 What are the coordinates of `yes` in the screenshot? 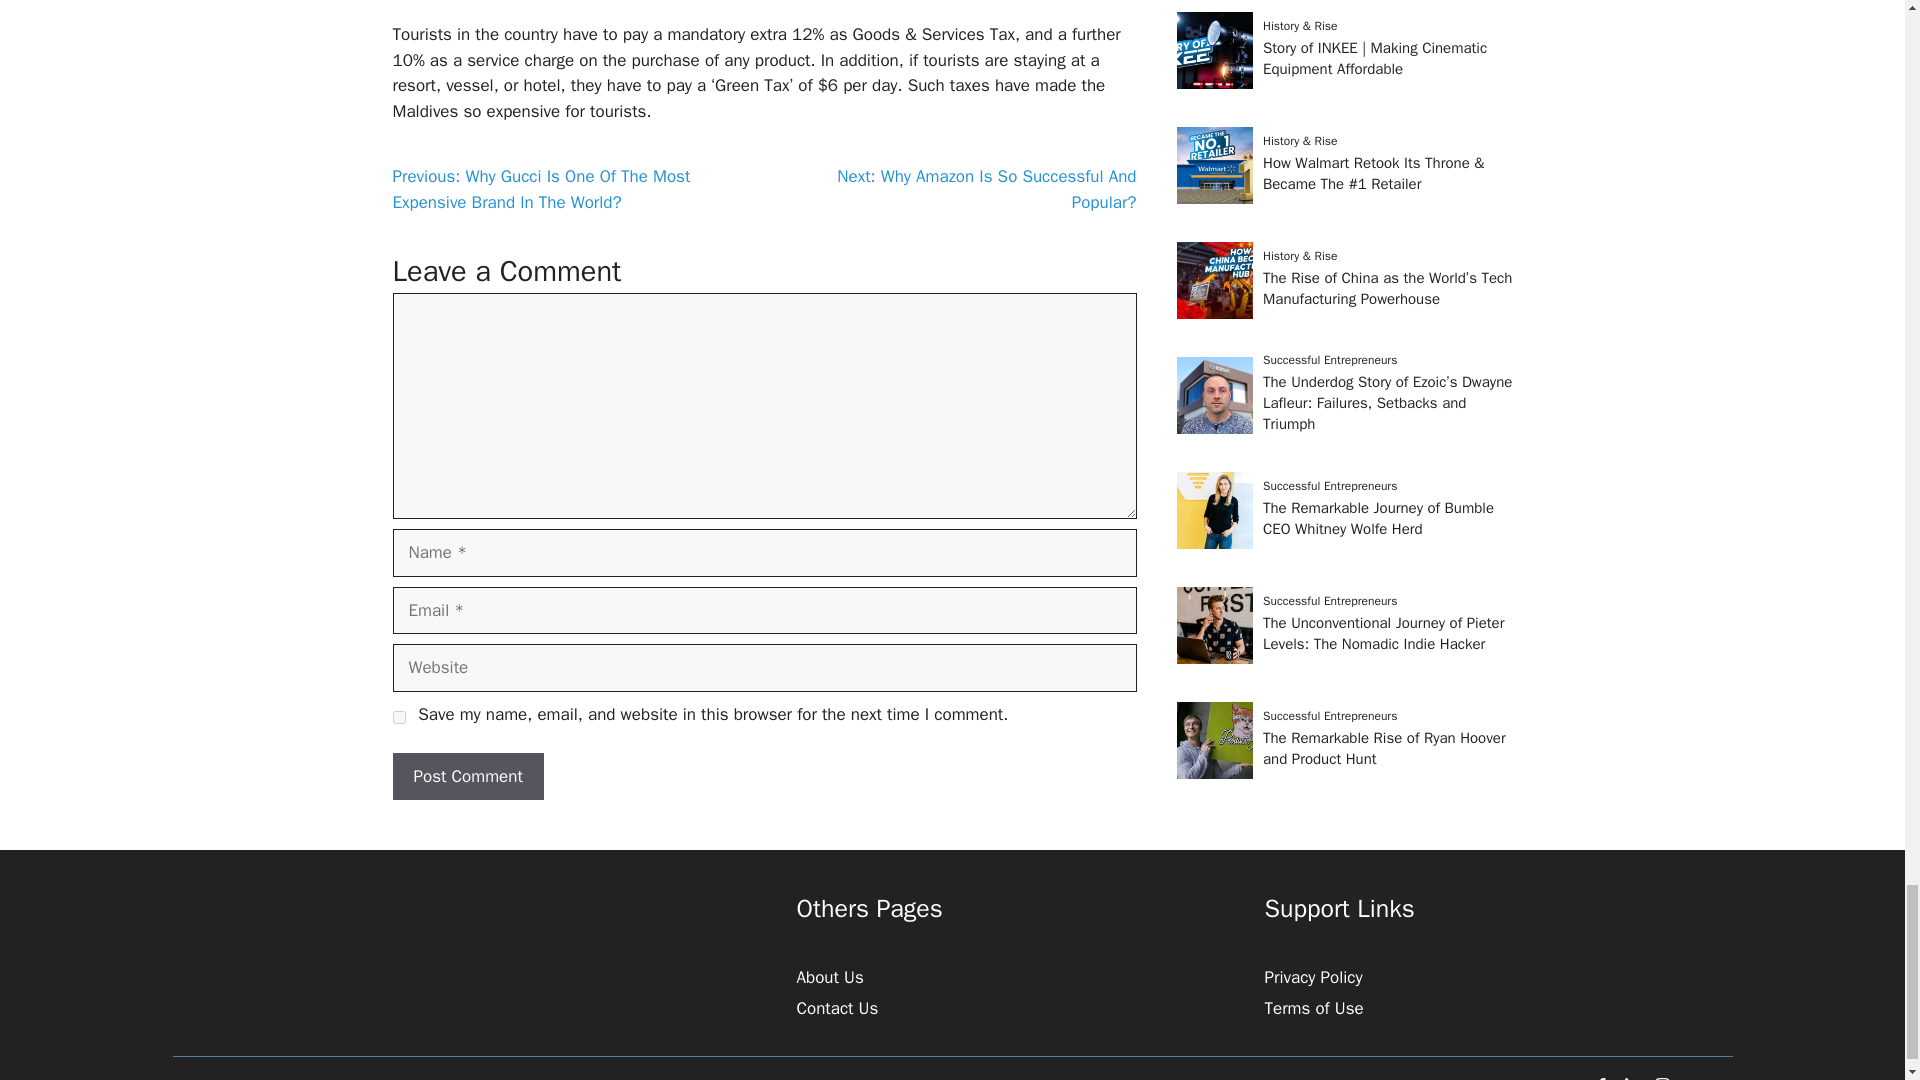 It's located at (398, 716).